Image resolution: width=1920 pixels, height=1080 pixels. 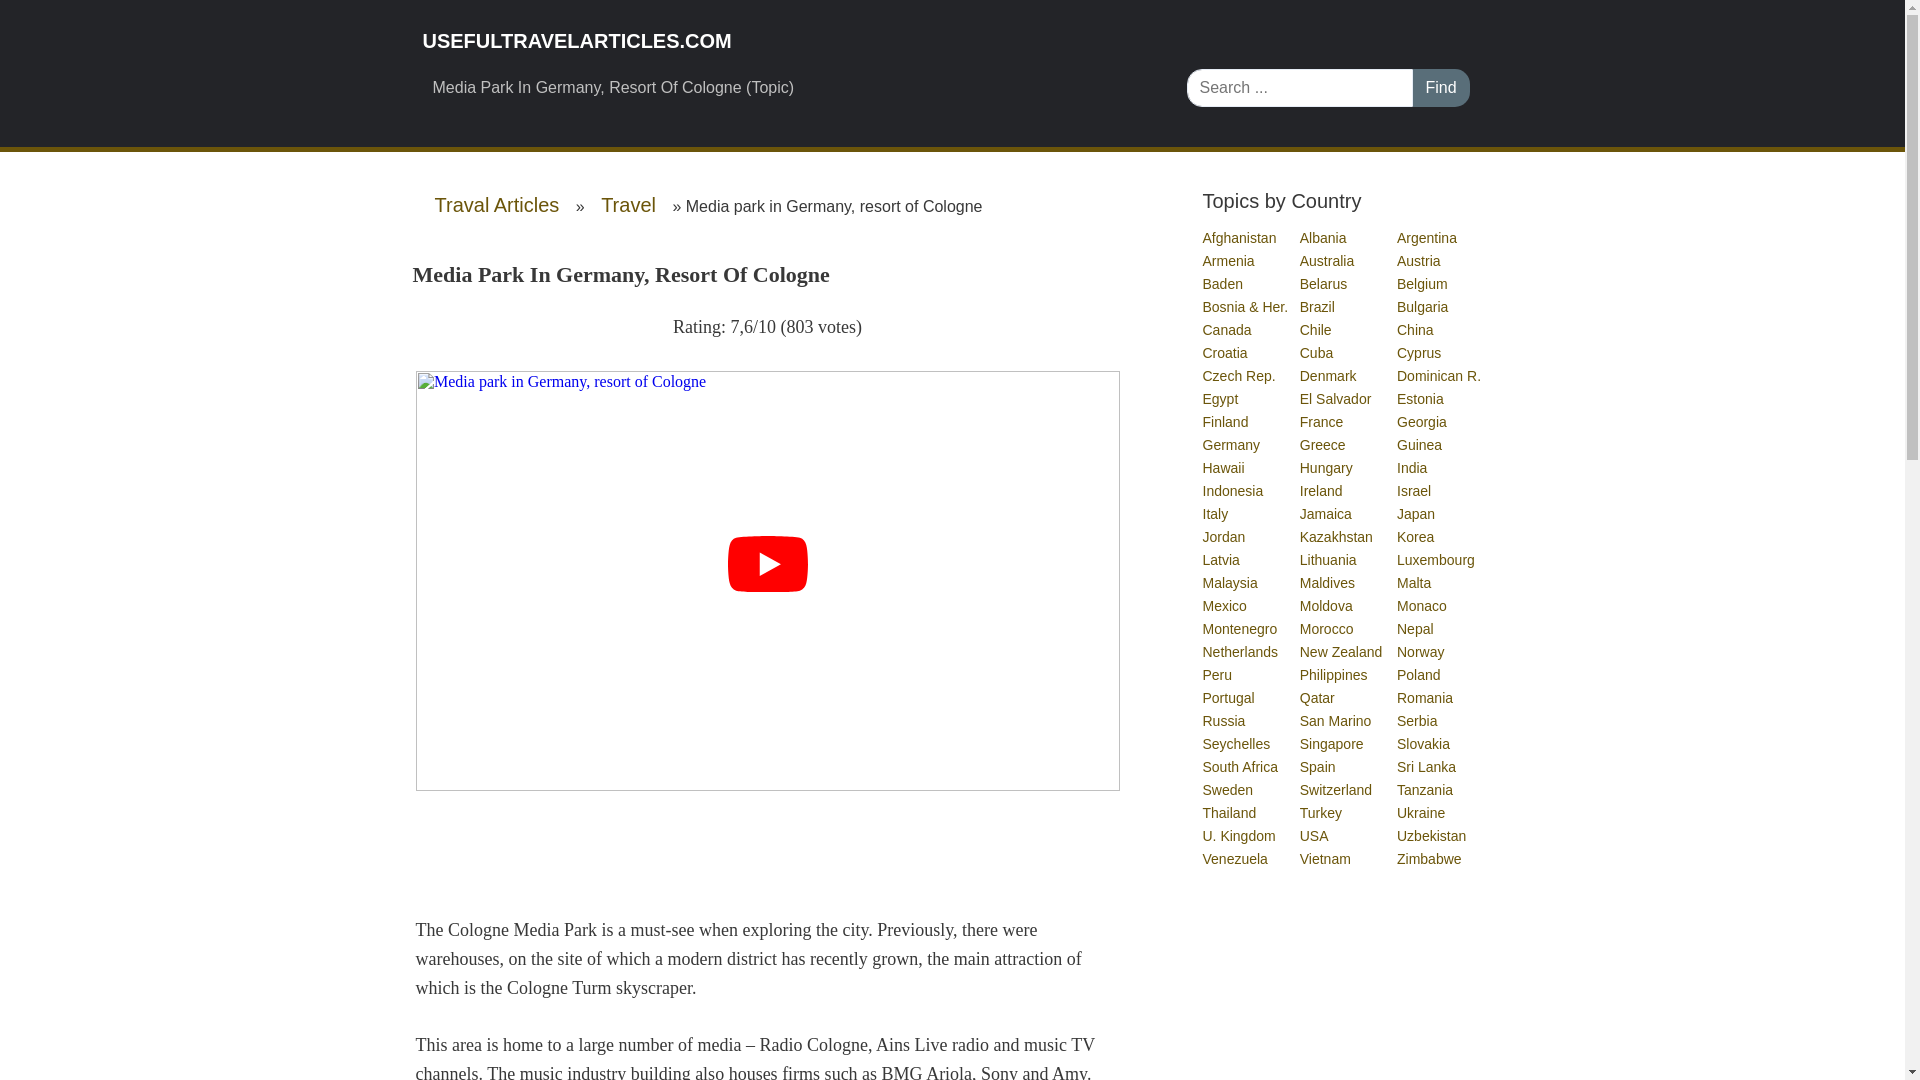 What do you see at coordinates (1327, 260) in the screenshot?
I see `Australia` at bounding box center [1327, 260].